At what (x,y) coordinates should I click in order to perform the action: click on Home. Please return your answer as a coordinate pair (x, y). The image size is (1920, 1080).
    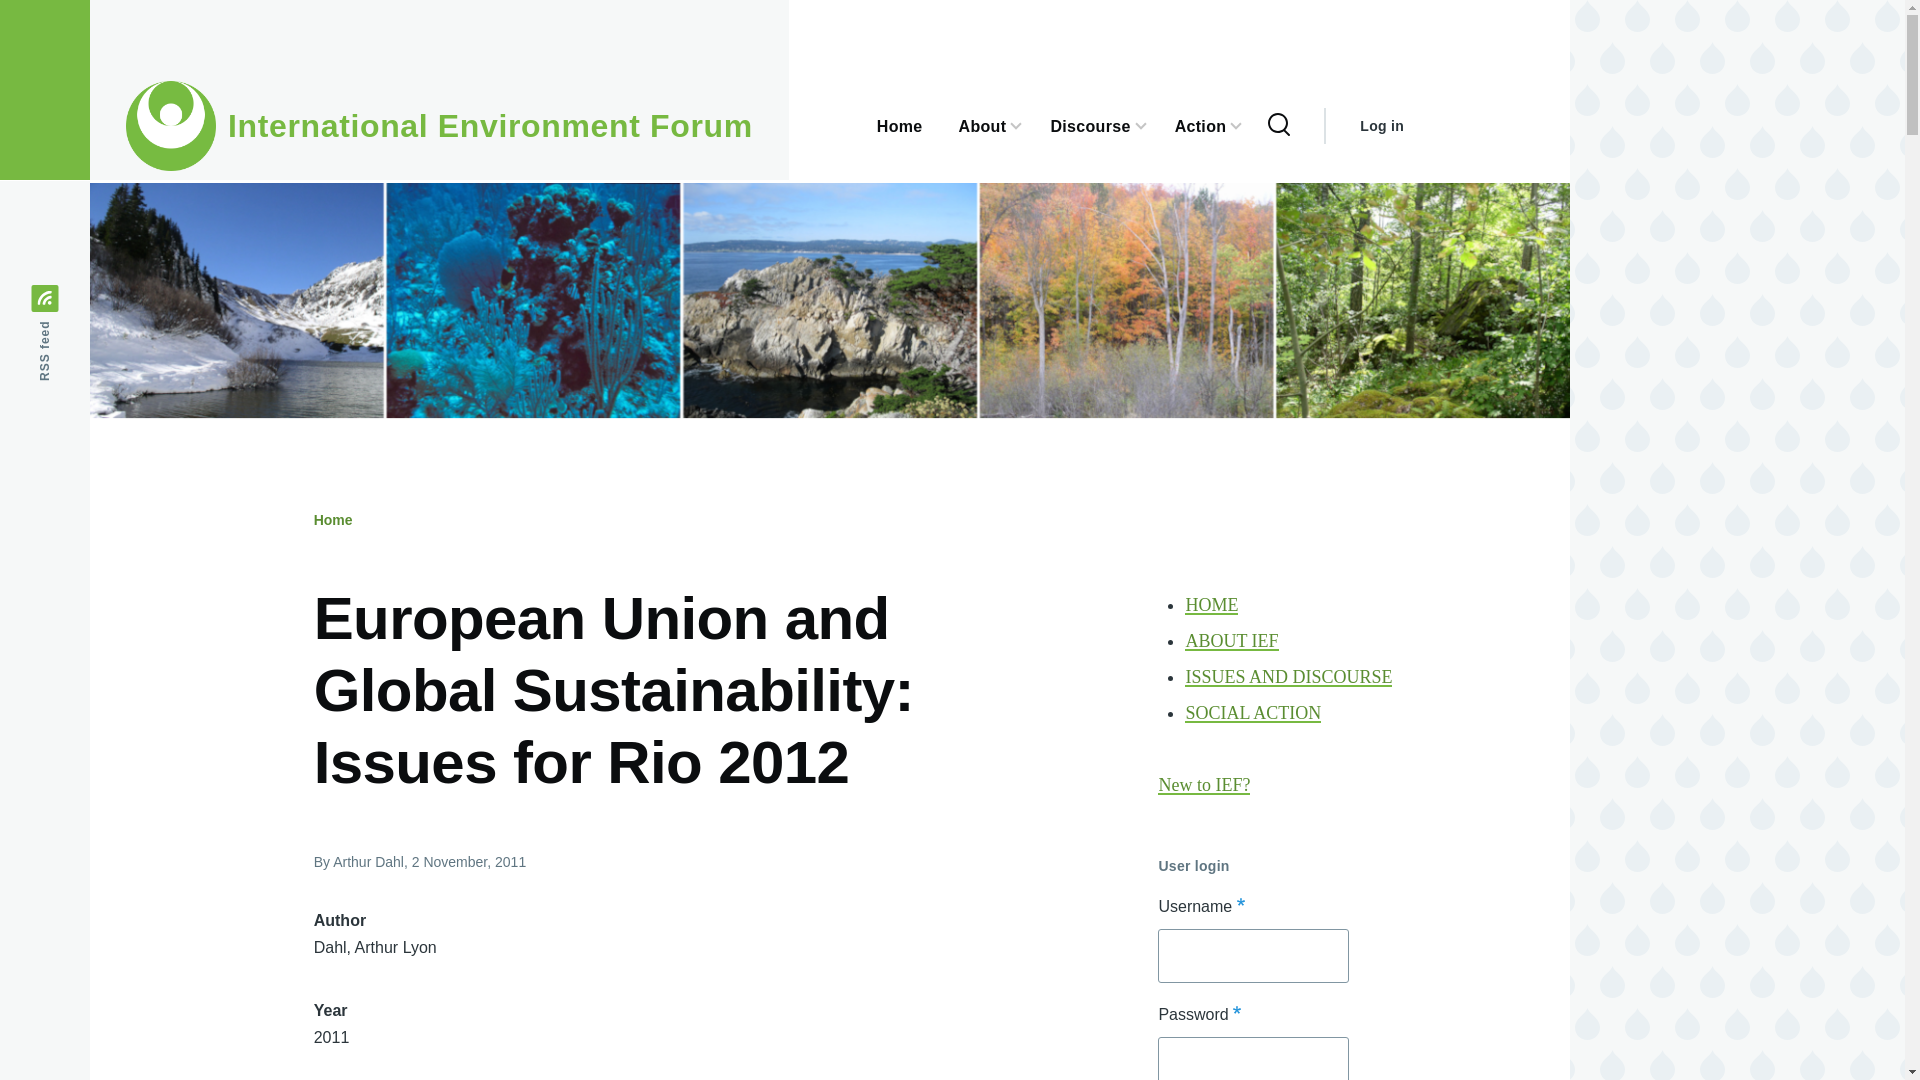
    Looking at the image, I should click on (334, 520).